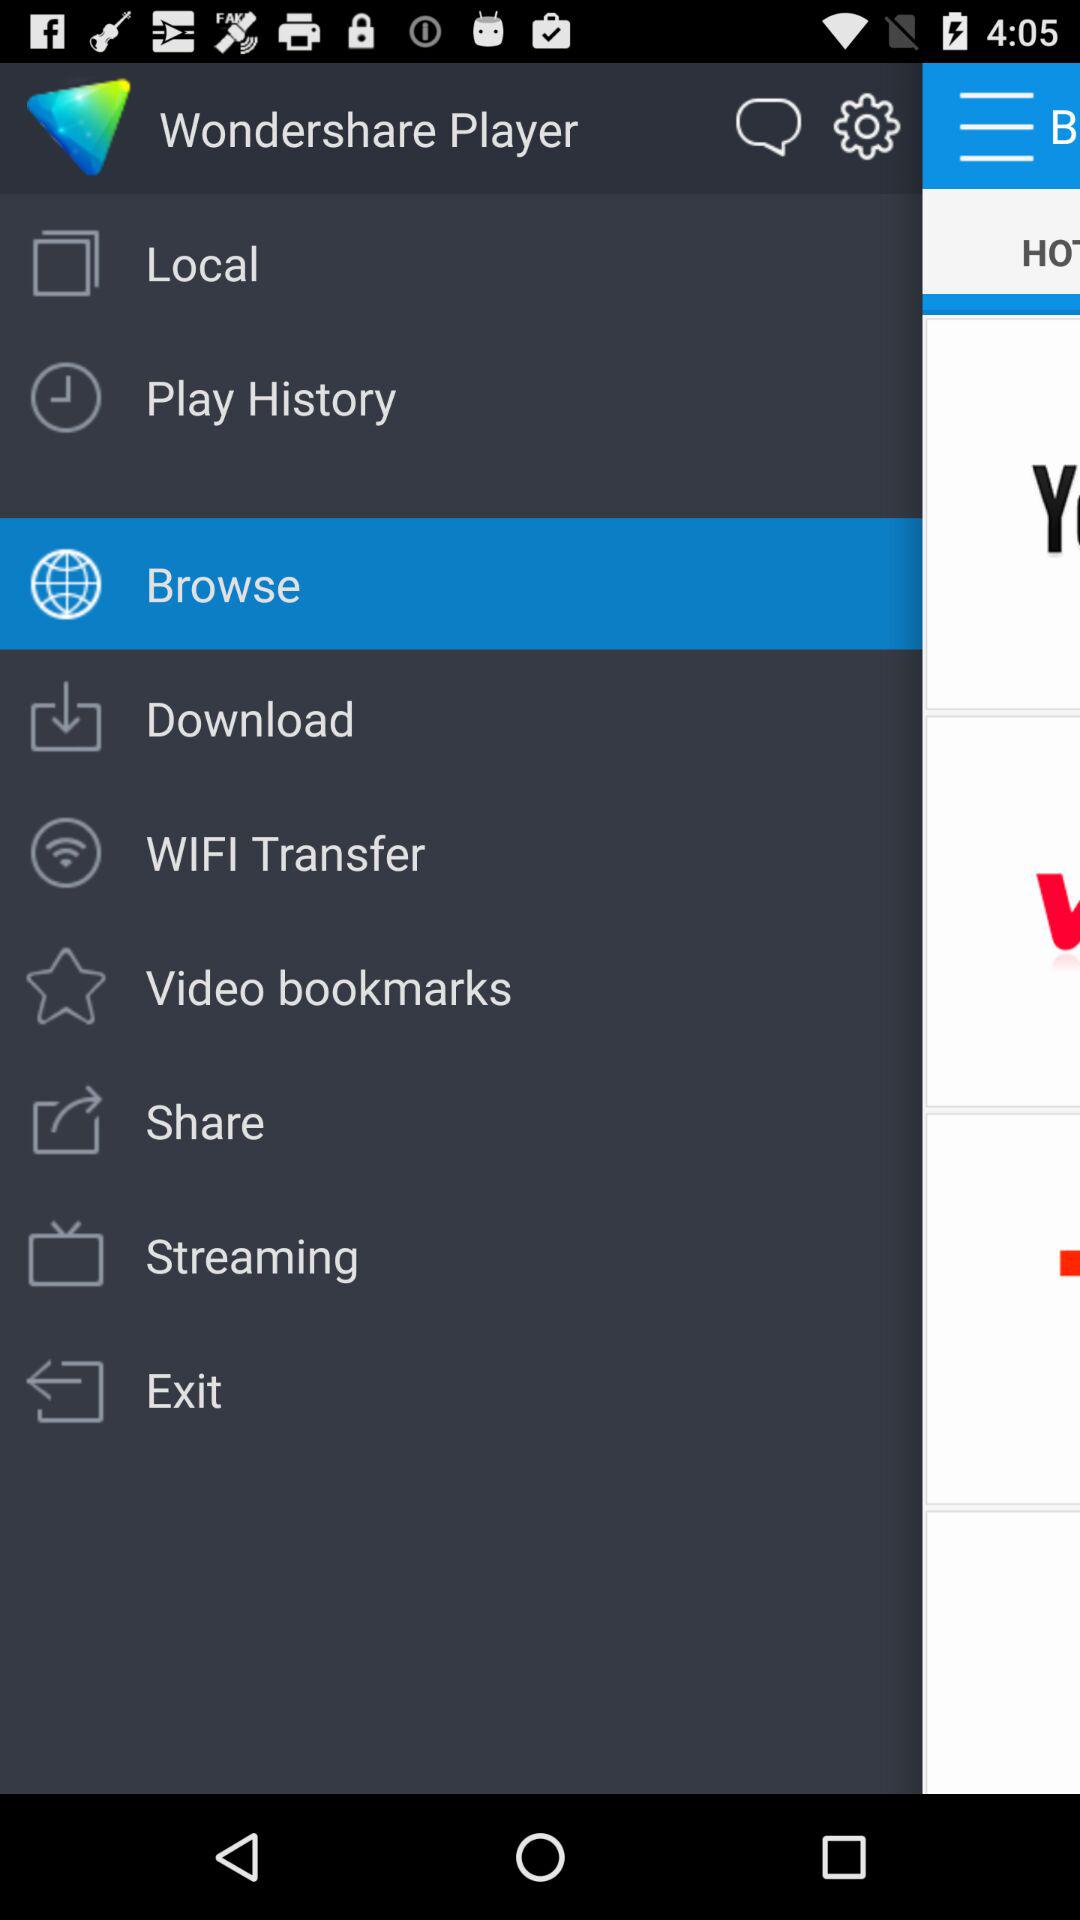  What do you see at coordinates (79, 129) in the screenshot?
I see `click on the image at the left top corner of the page` at bounding box center [79, 129].